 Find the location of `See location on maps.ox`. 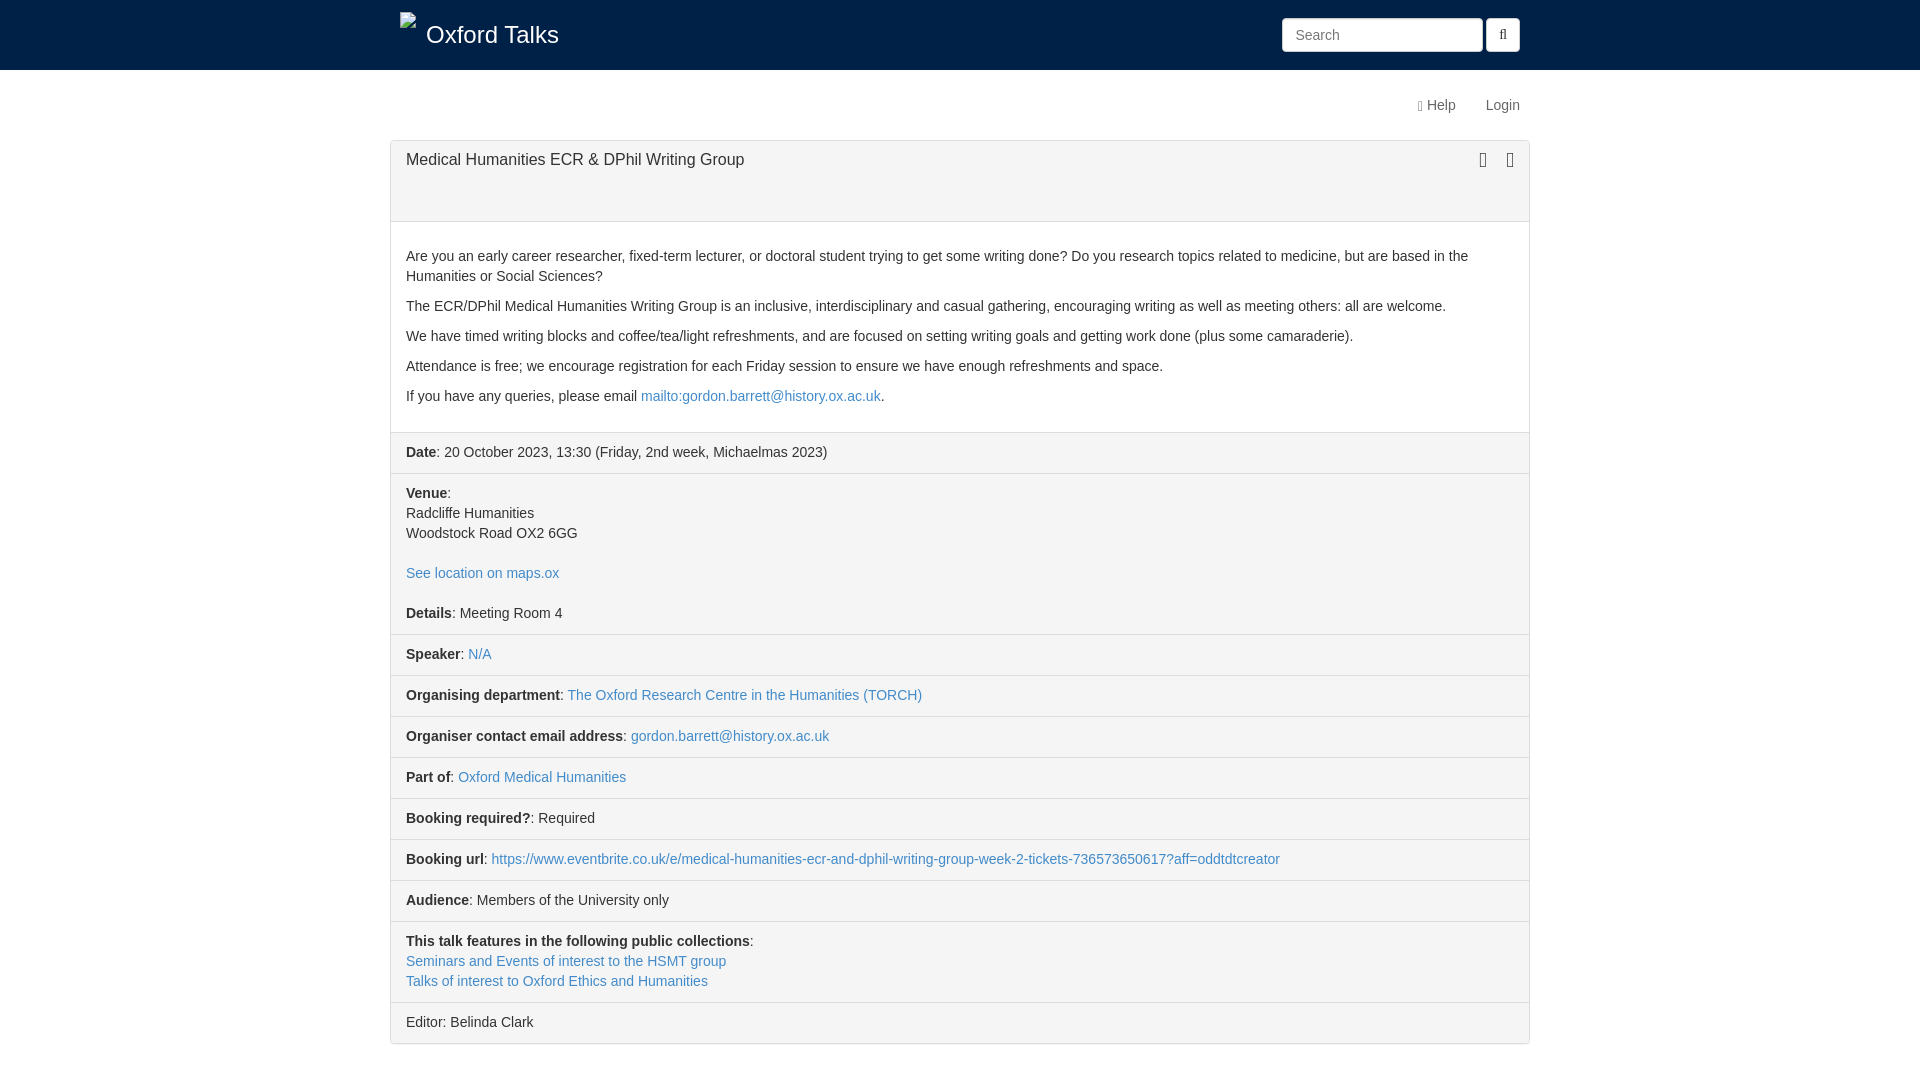

See location on maps.ox is located at coordinates (482, 572).